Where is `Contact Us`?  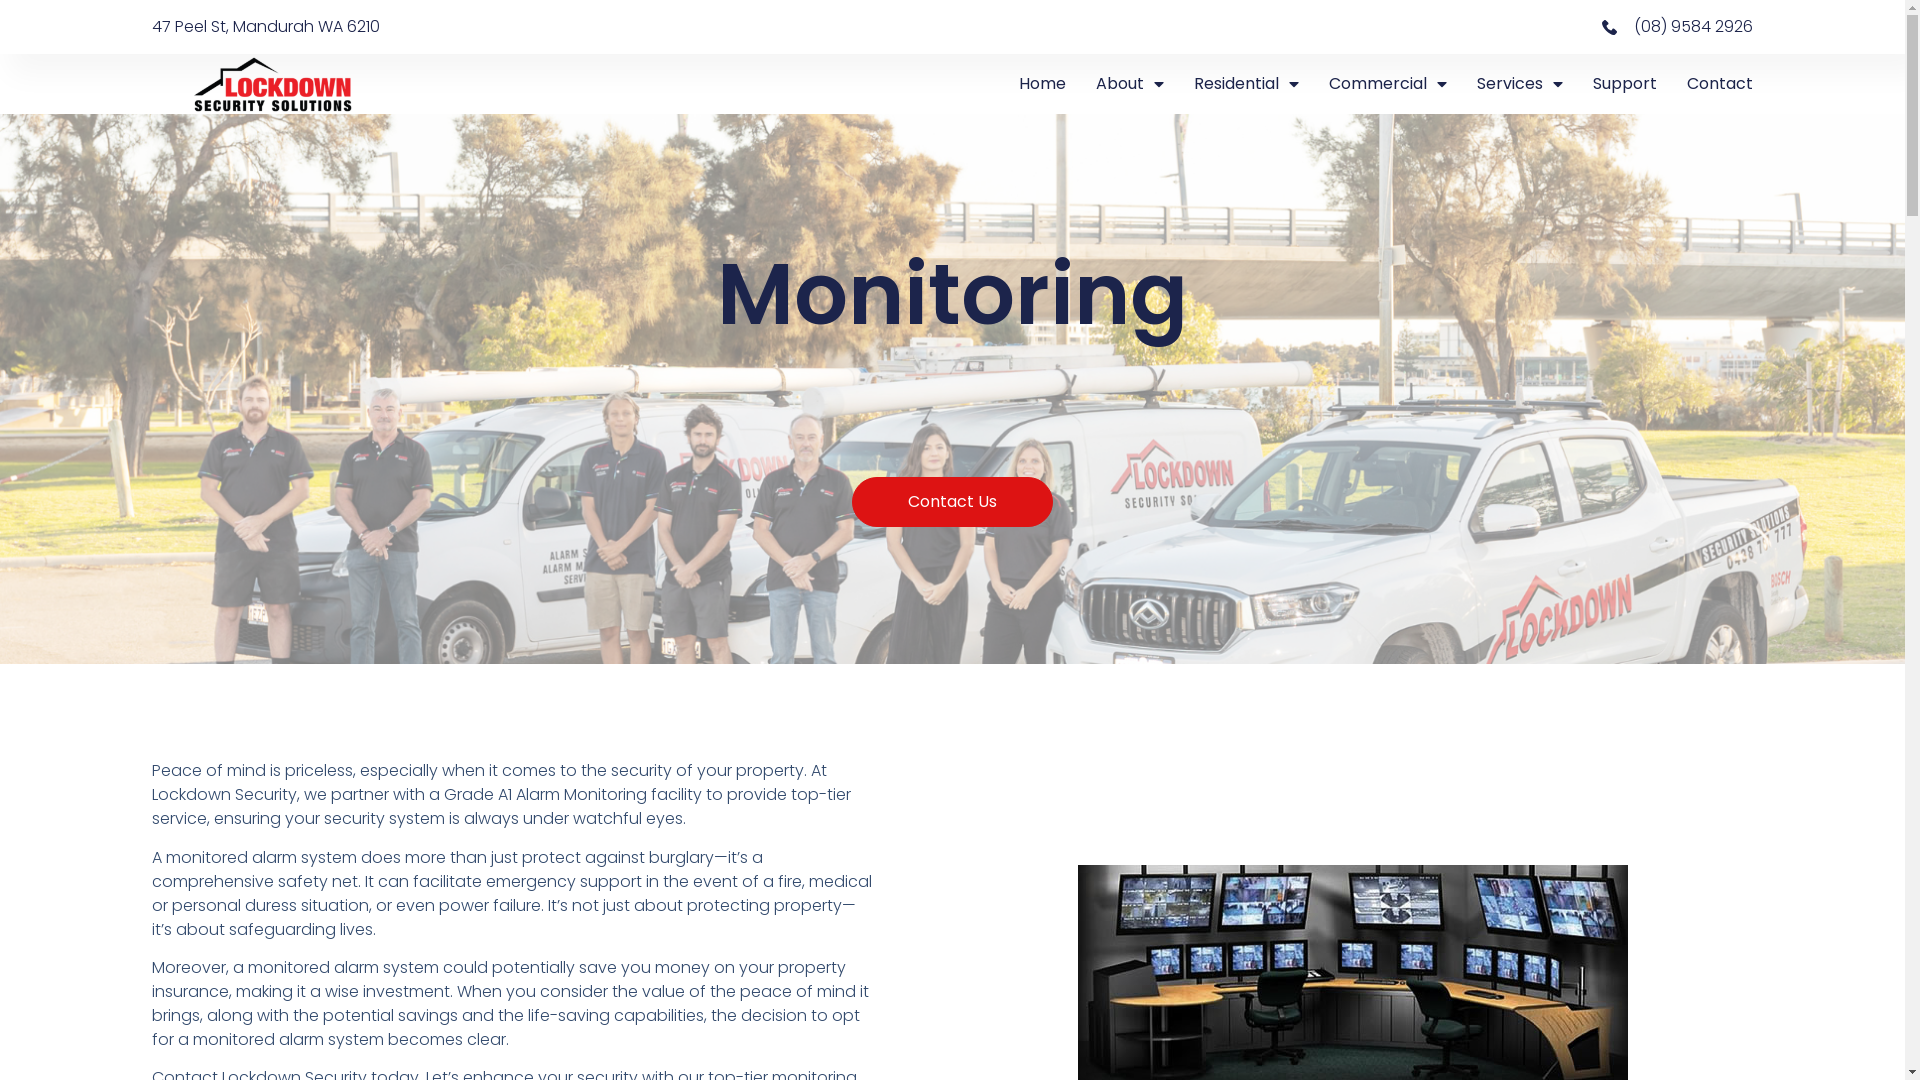
Contact Us is located at coordinates (952, 501).